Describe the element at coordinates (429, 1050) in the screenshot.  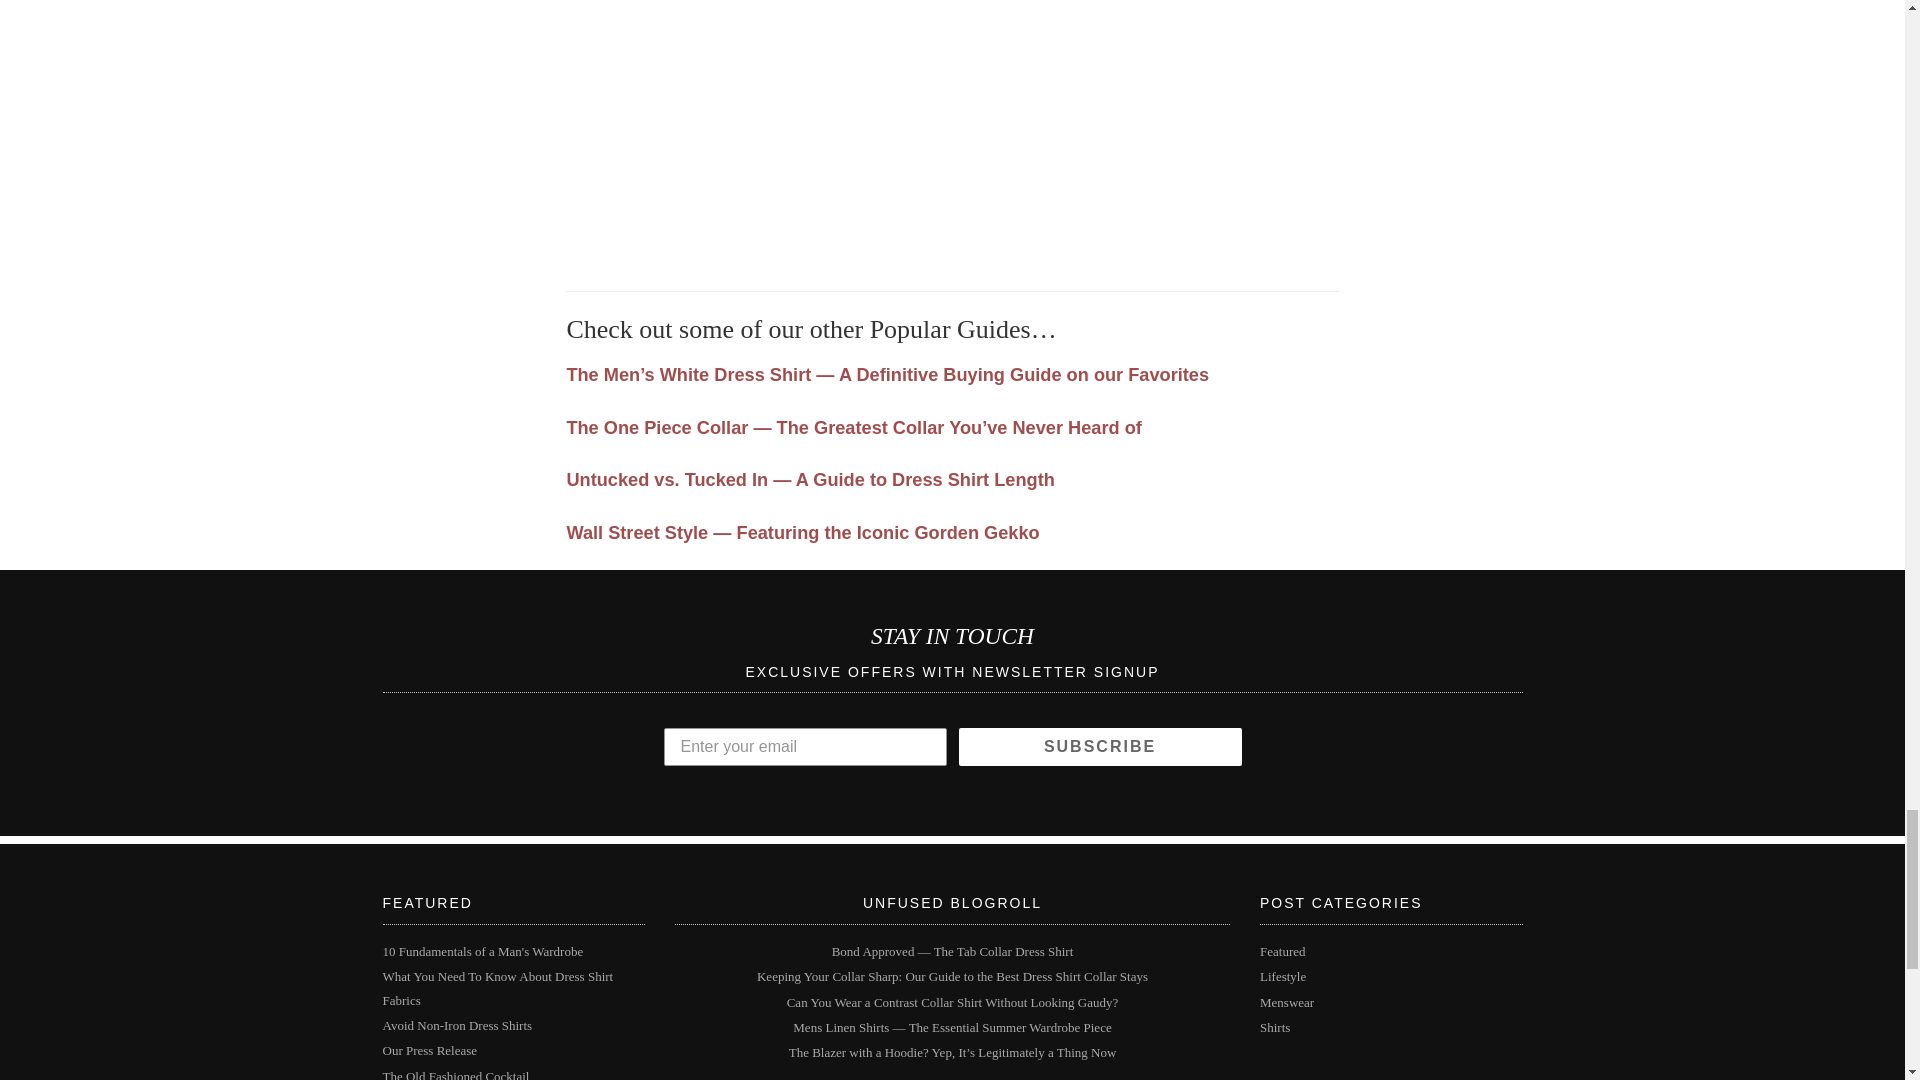
I see `Our Press Release` at that location.